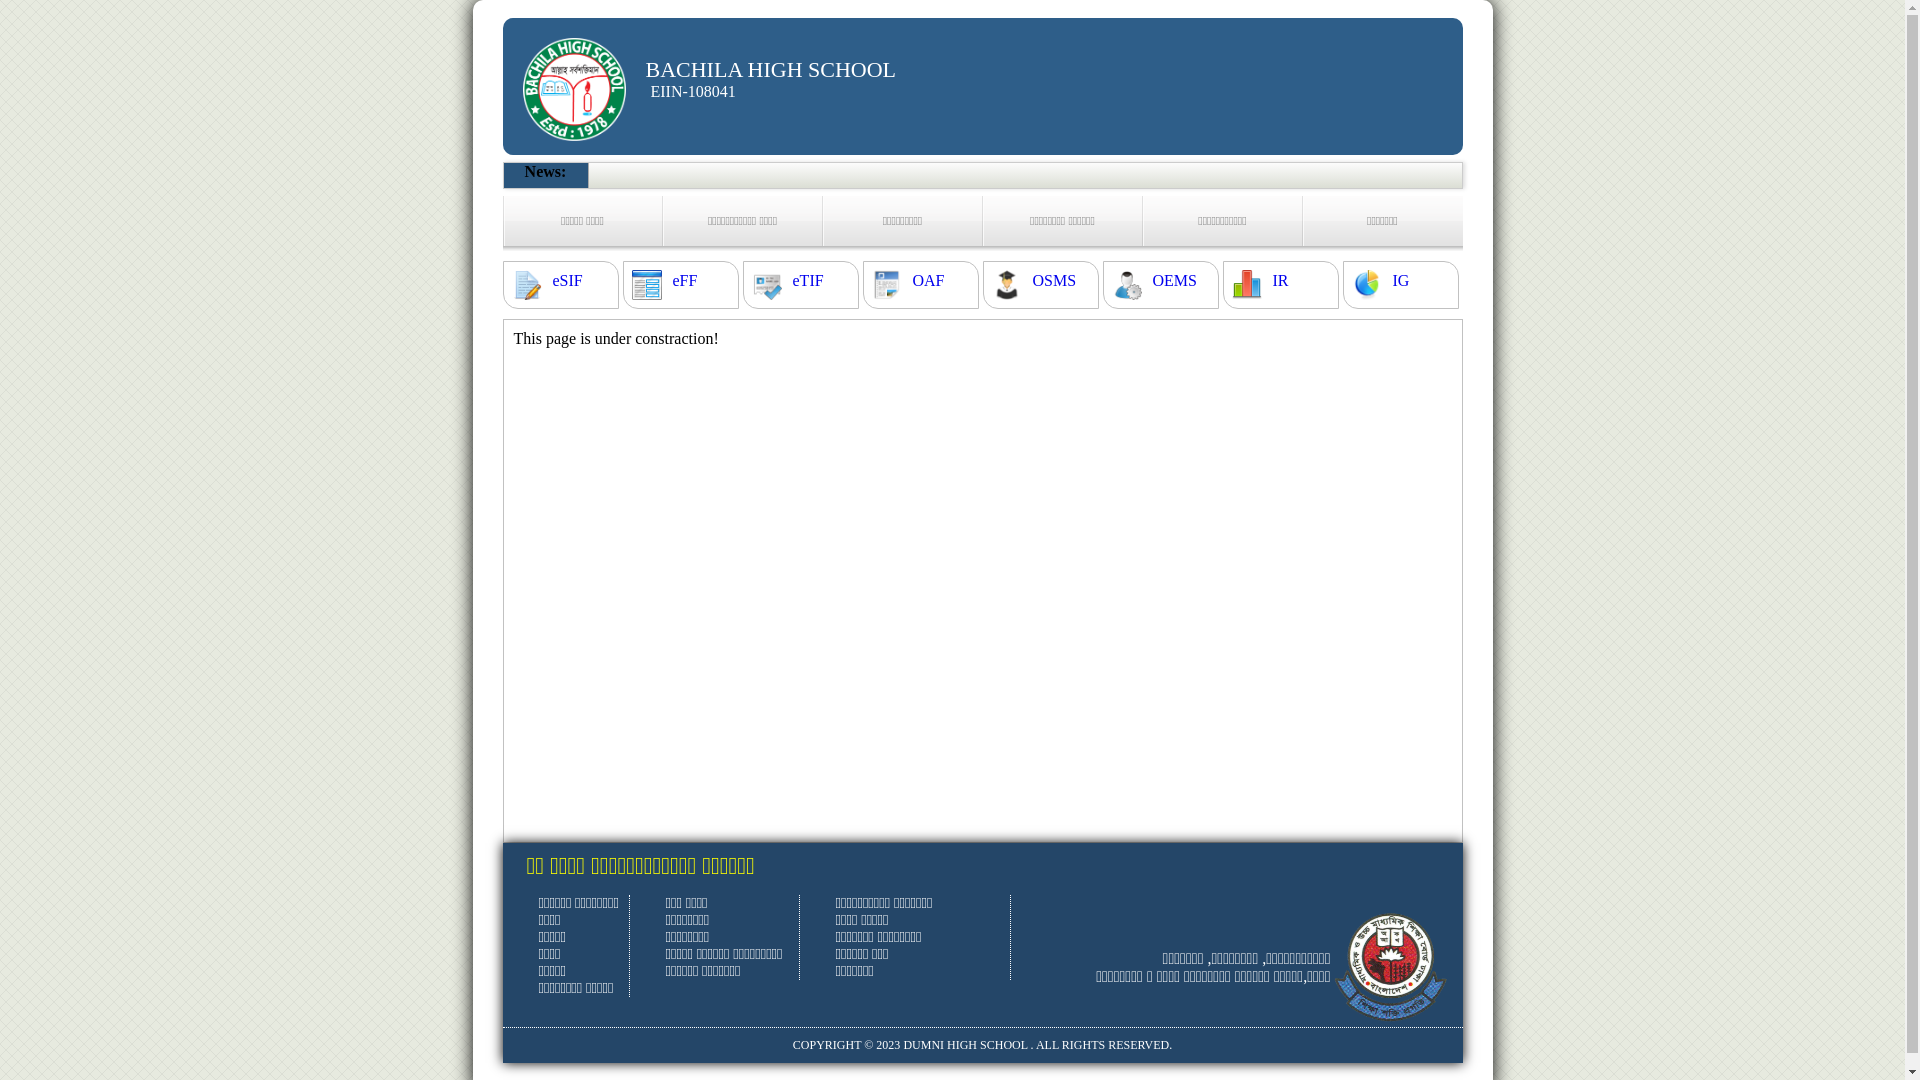 The width and height of the screenshot is (1920, 1080). Describe the element at coordinates (1054, 281) in the screenshot. I see `OSMS` at that location.